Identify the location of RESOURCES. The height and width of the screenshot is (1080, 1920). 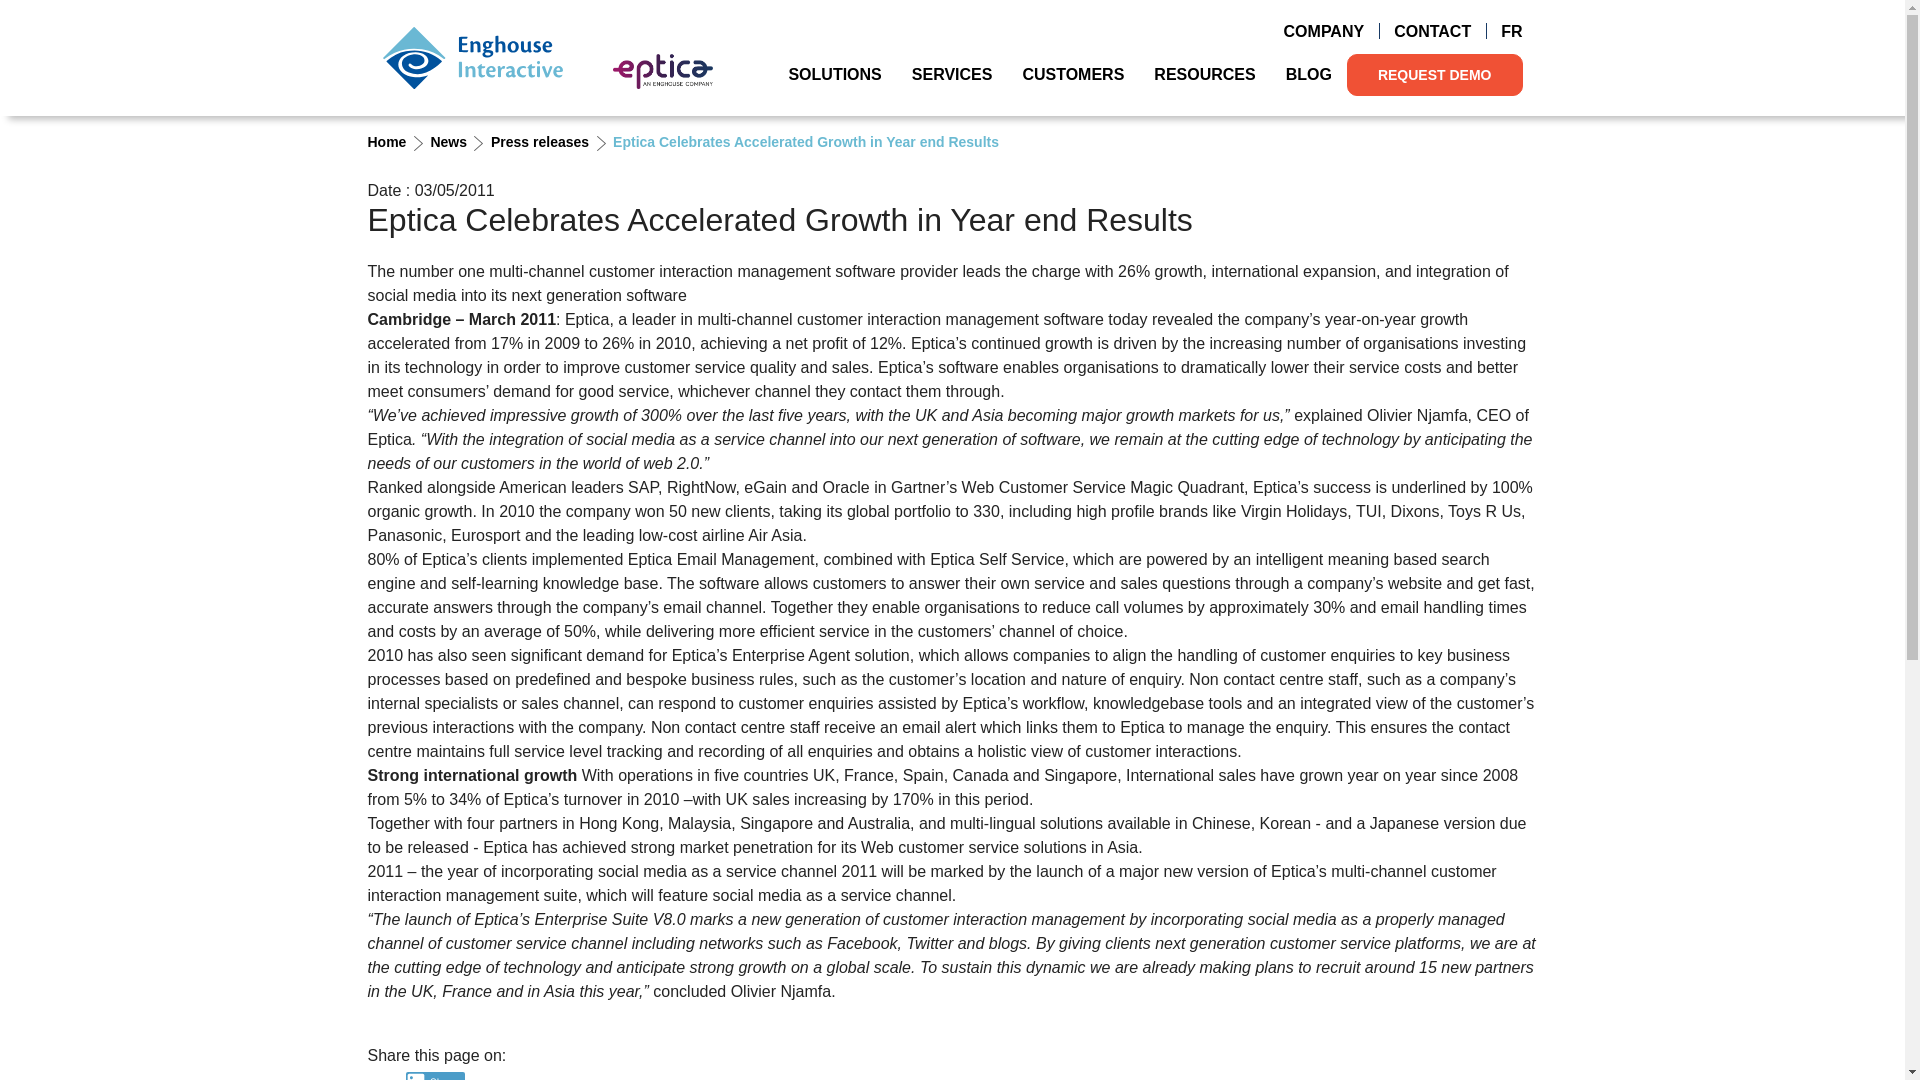
(1204, 74).